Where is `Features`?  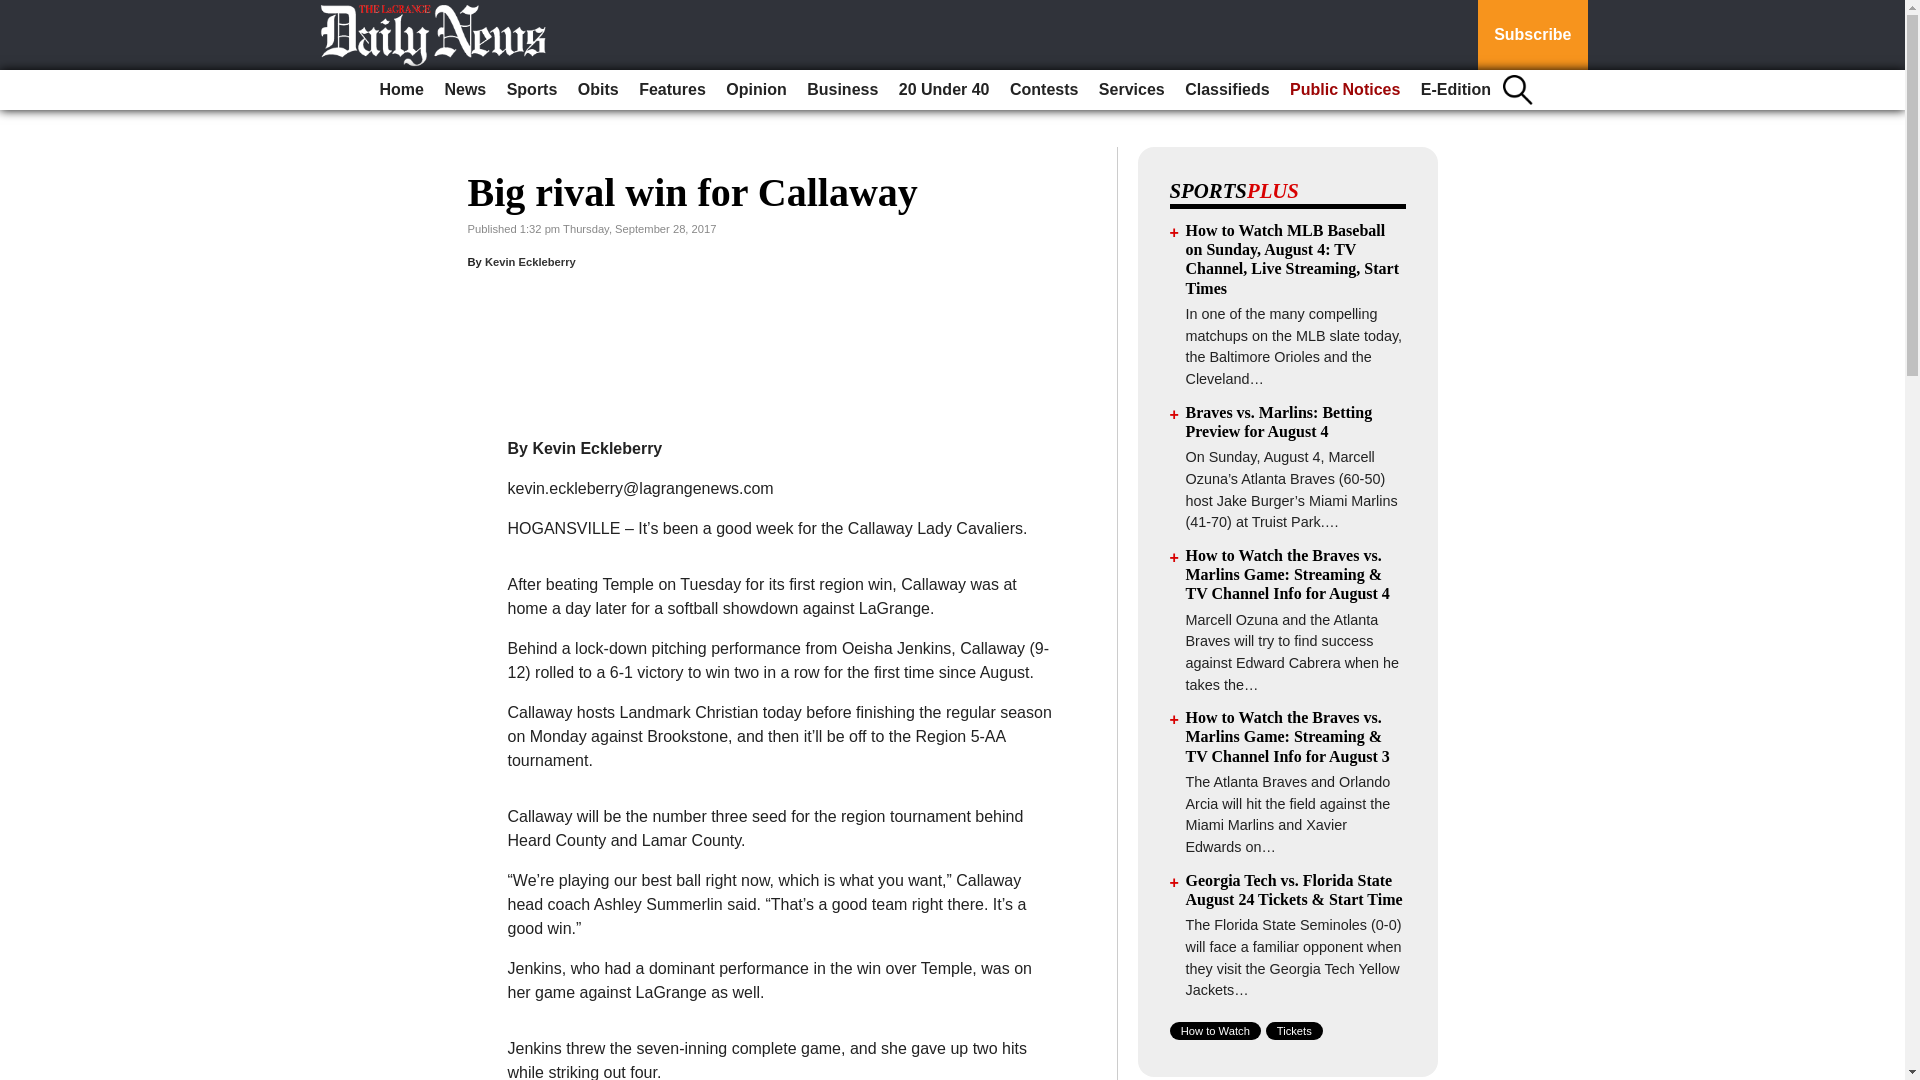
Features is located at coordinates (672, 90).